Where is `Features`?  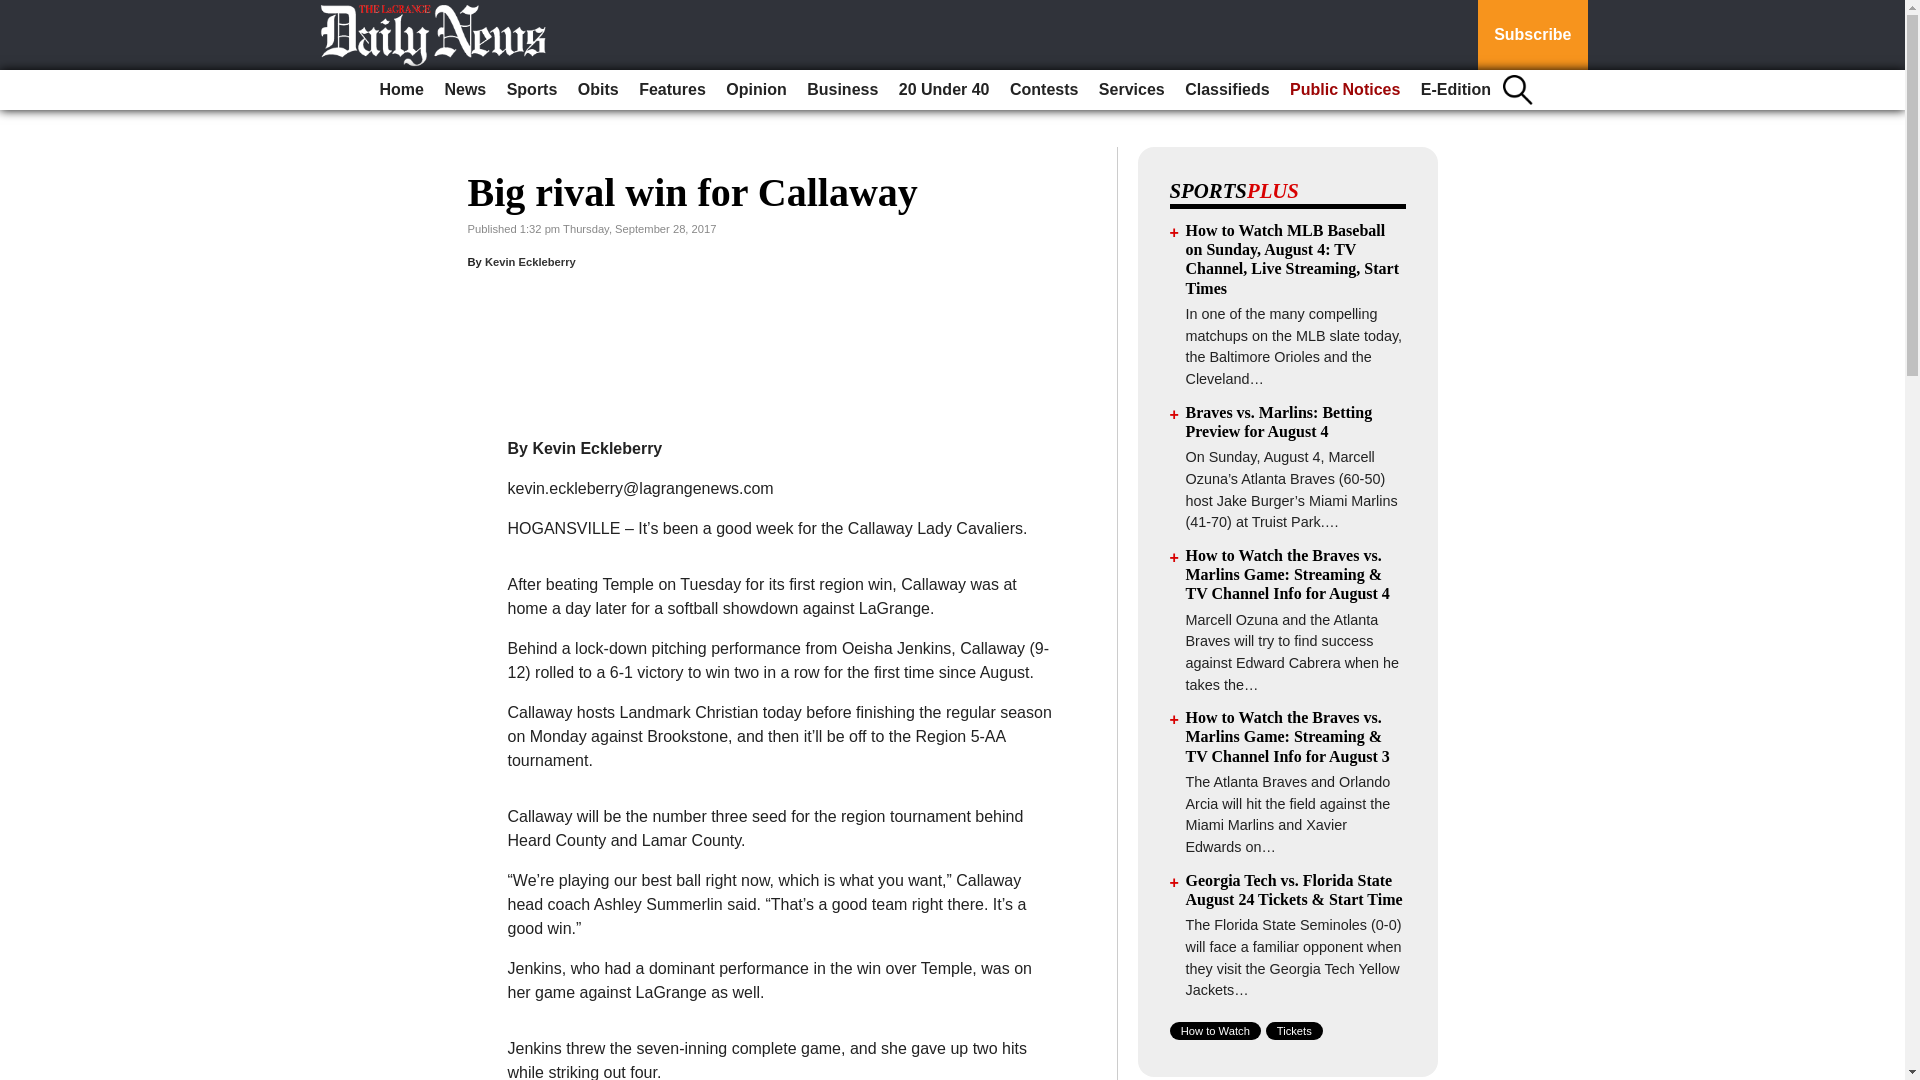
Features is located at coordinates (672, 90).